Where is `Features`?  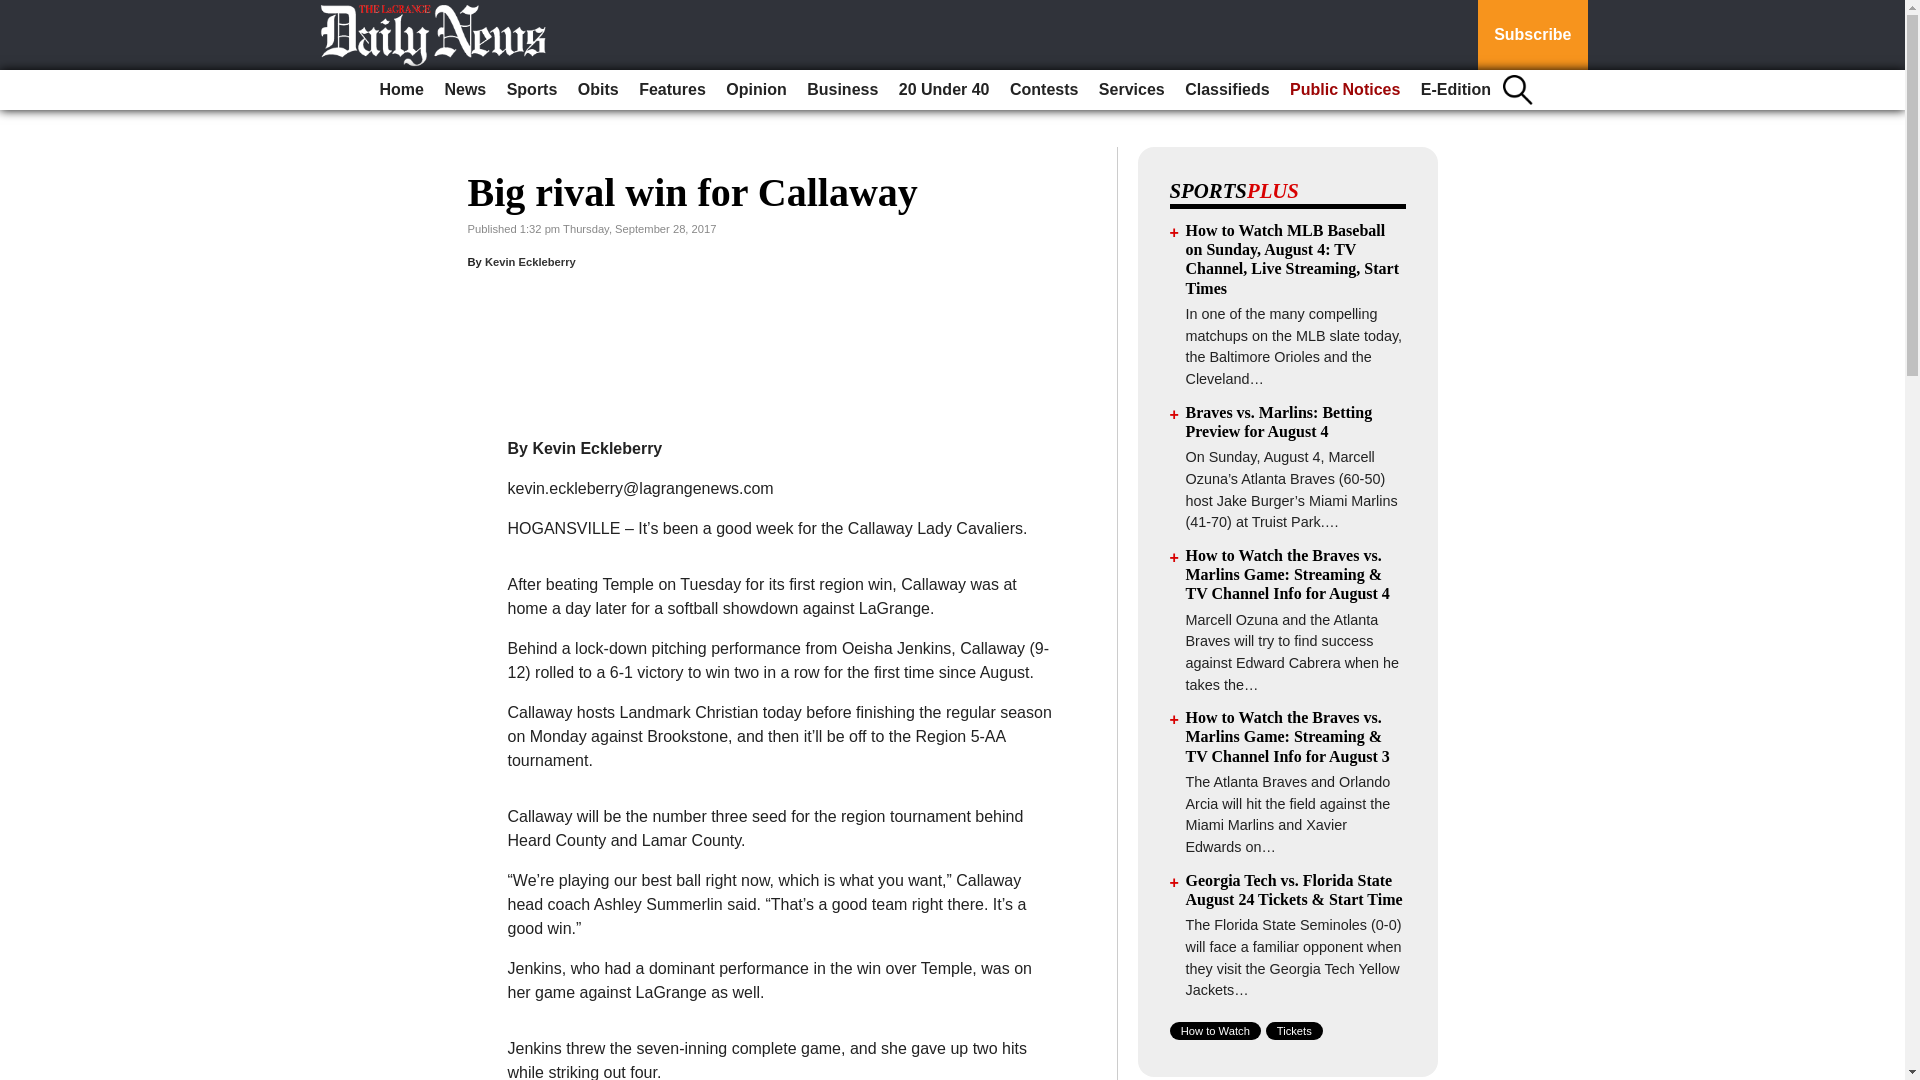
Features is located at coordinates (672, 90).